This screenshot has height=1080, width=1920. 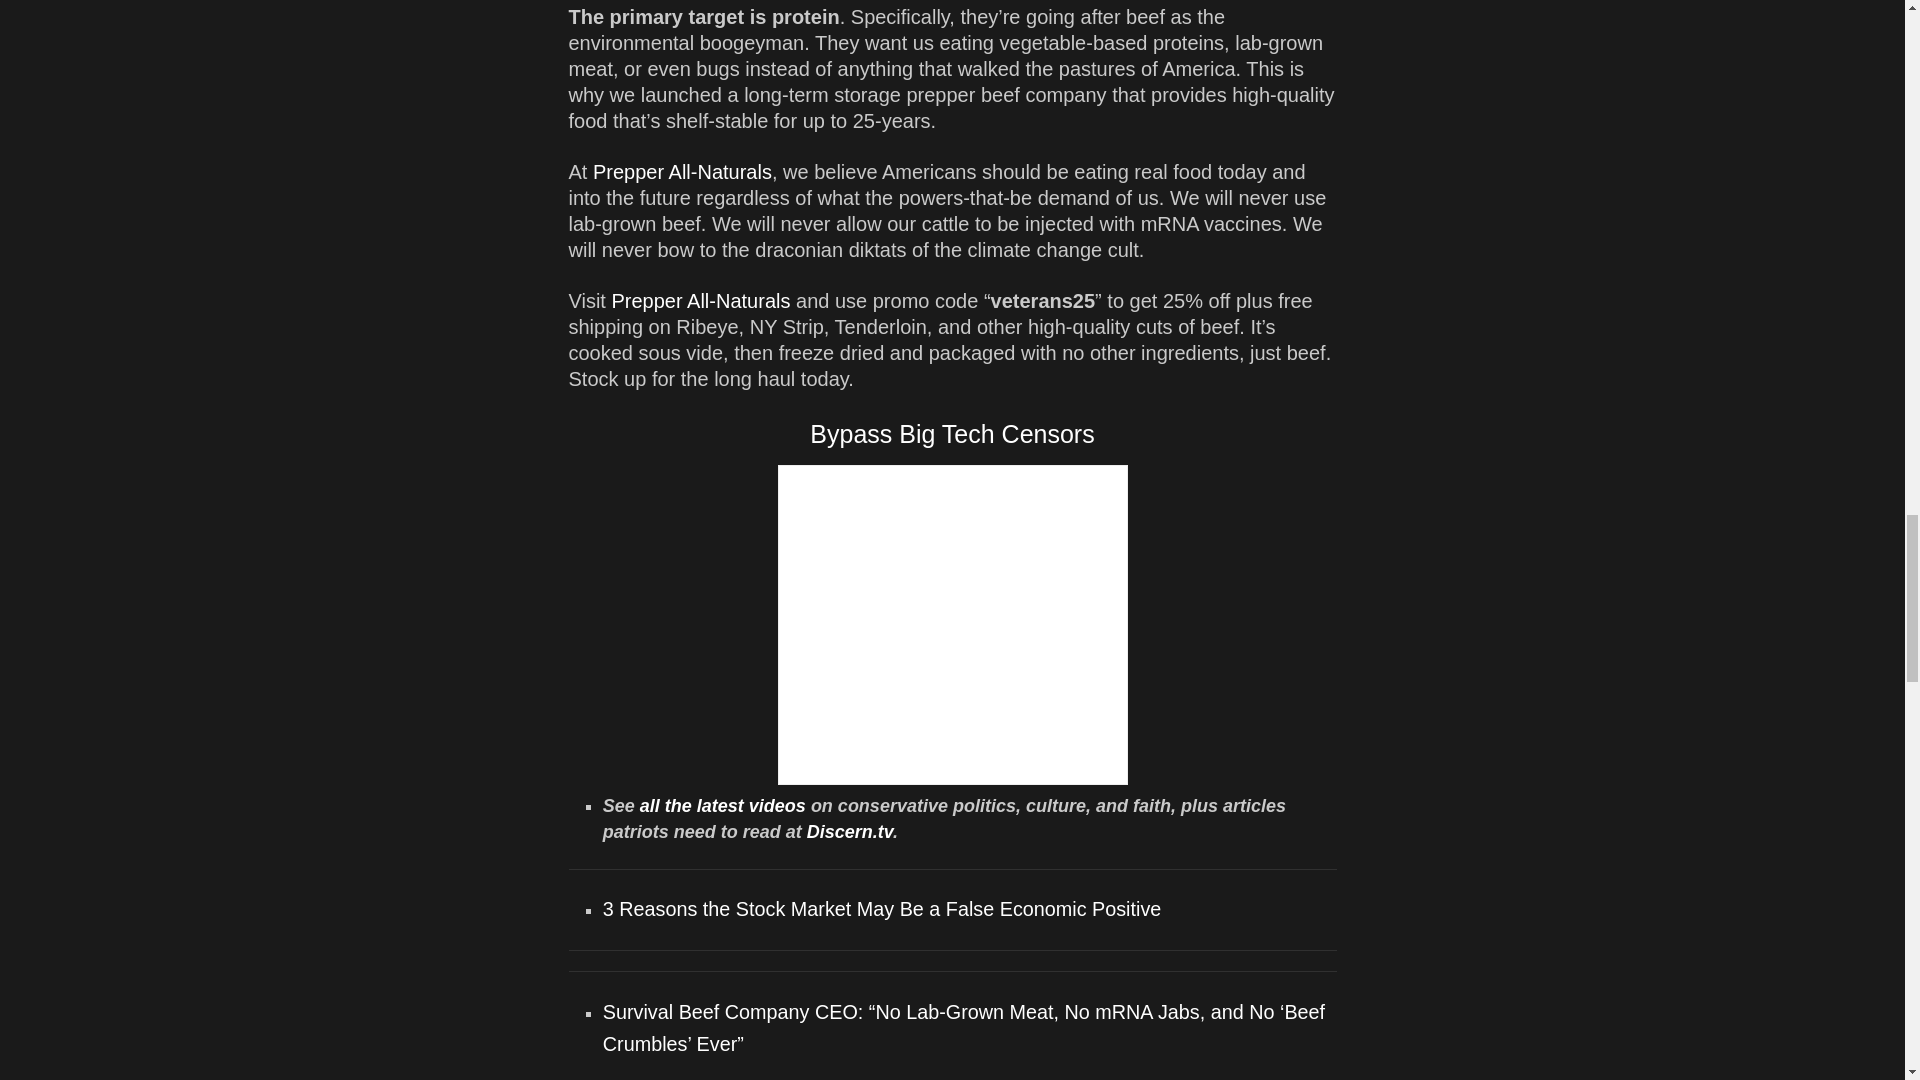 What do you see at coordinates (722, 806) in the screenshot?
I see `all the latest videos` at bounding box center [722, 806].